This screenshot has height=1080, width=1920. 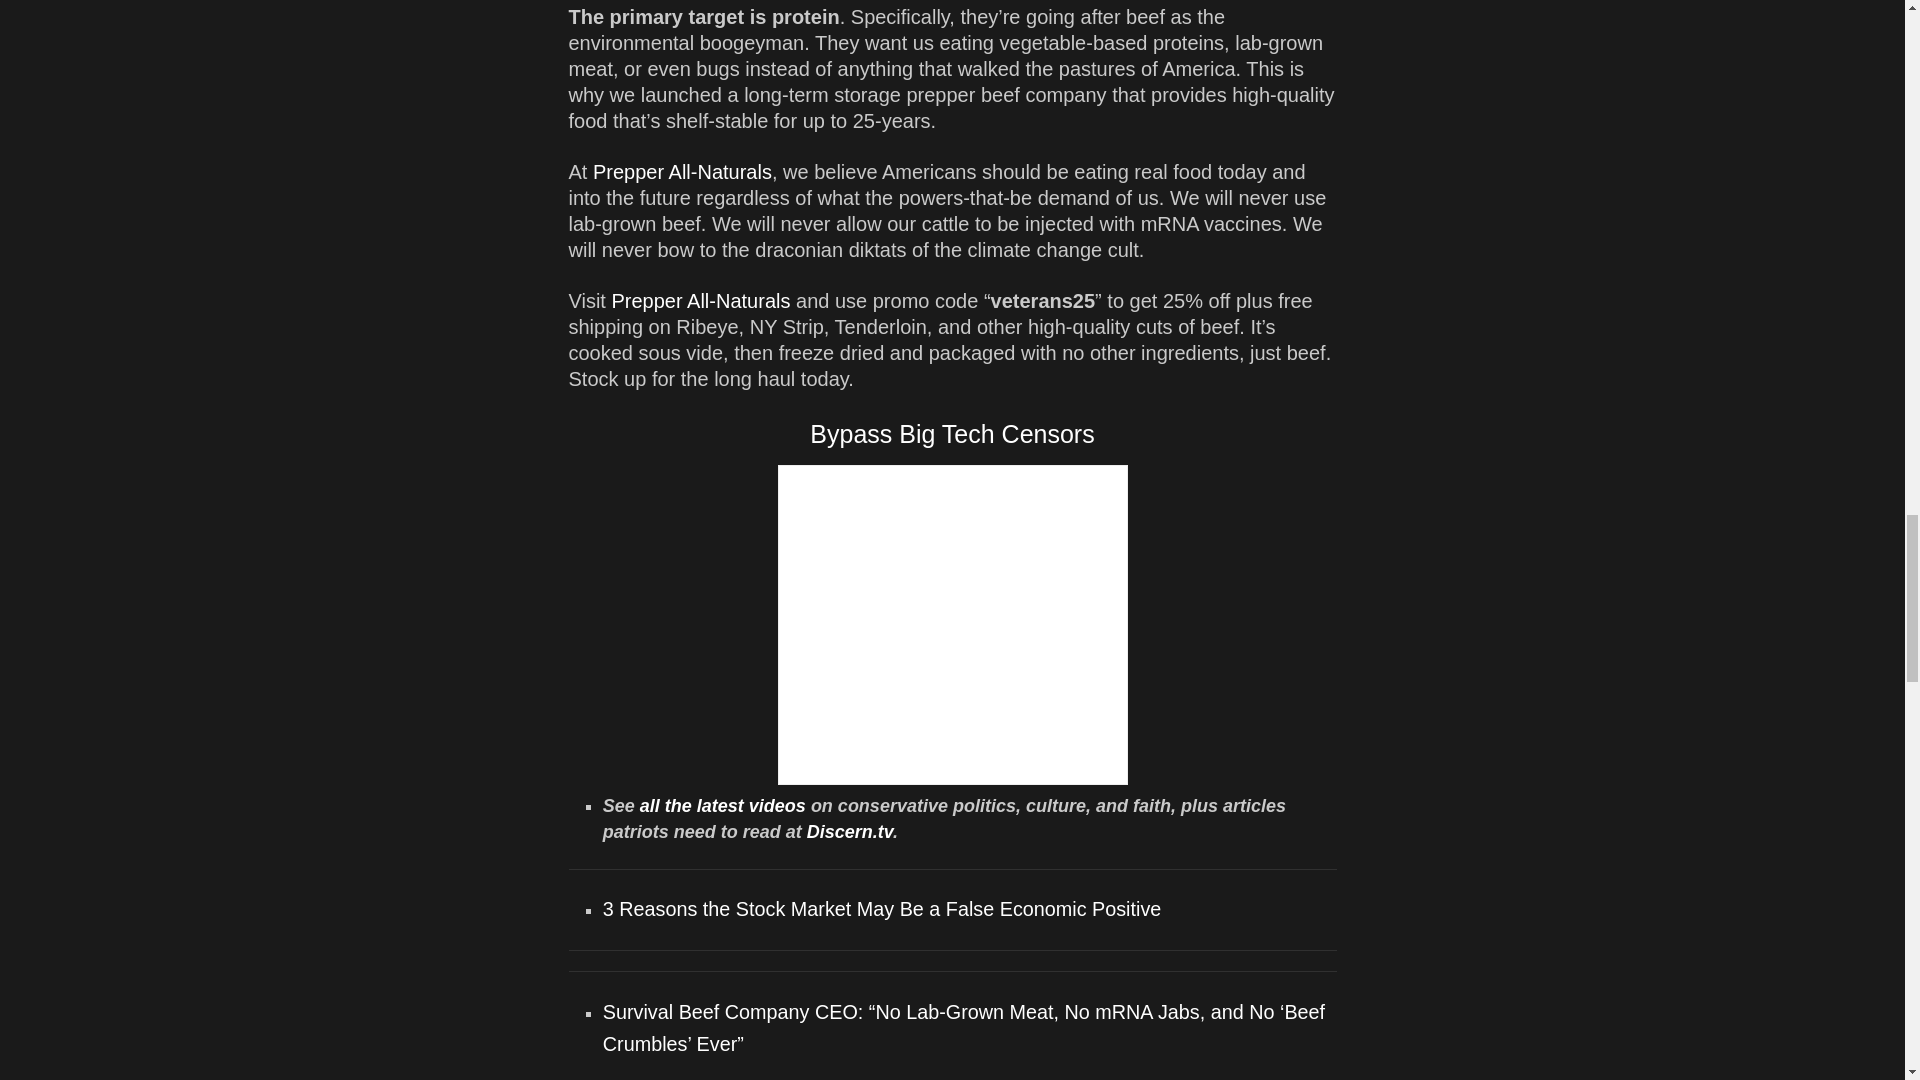 What do you see at coordinates (722, 806) in the screenshot?
I see `all the latest videos` at bounding box center [722, 806].